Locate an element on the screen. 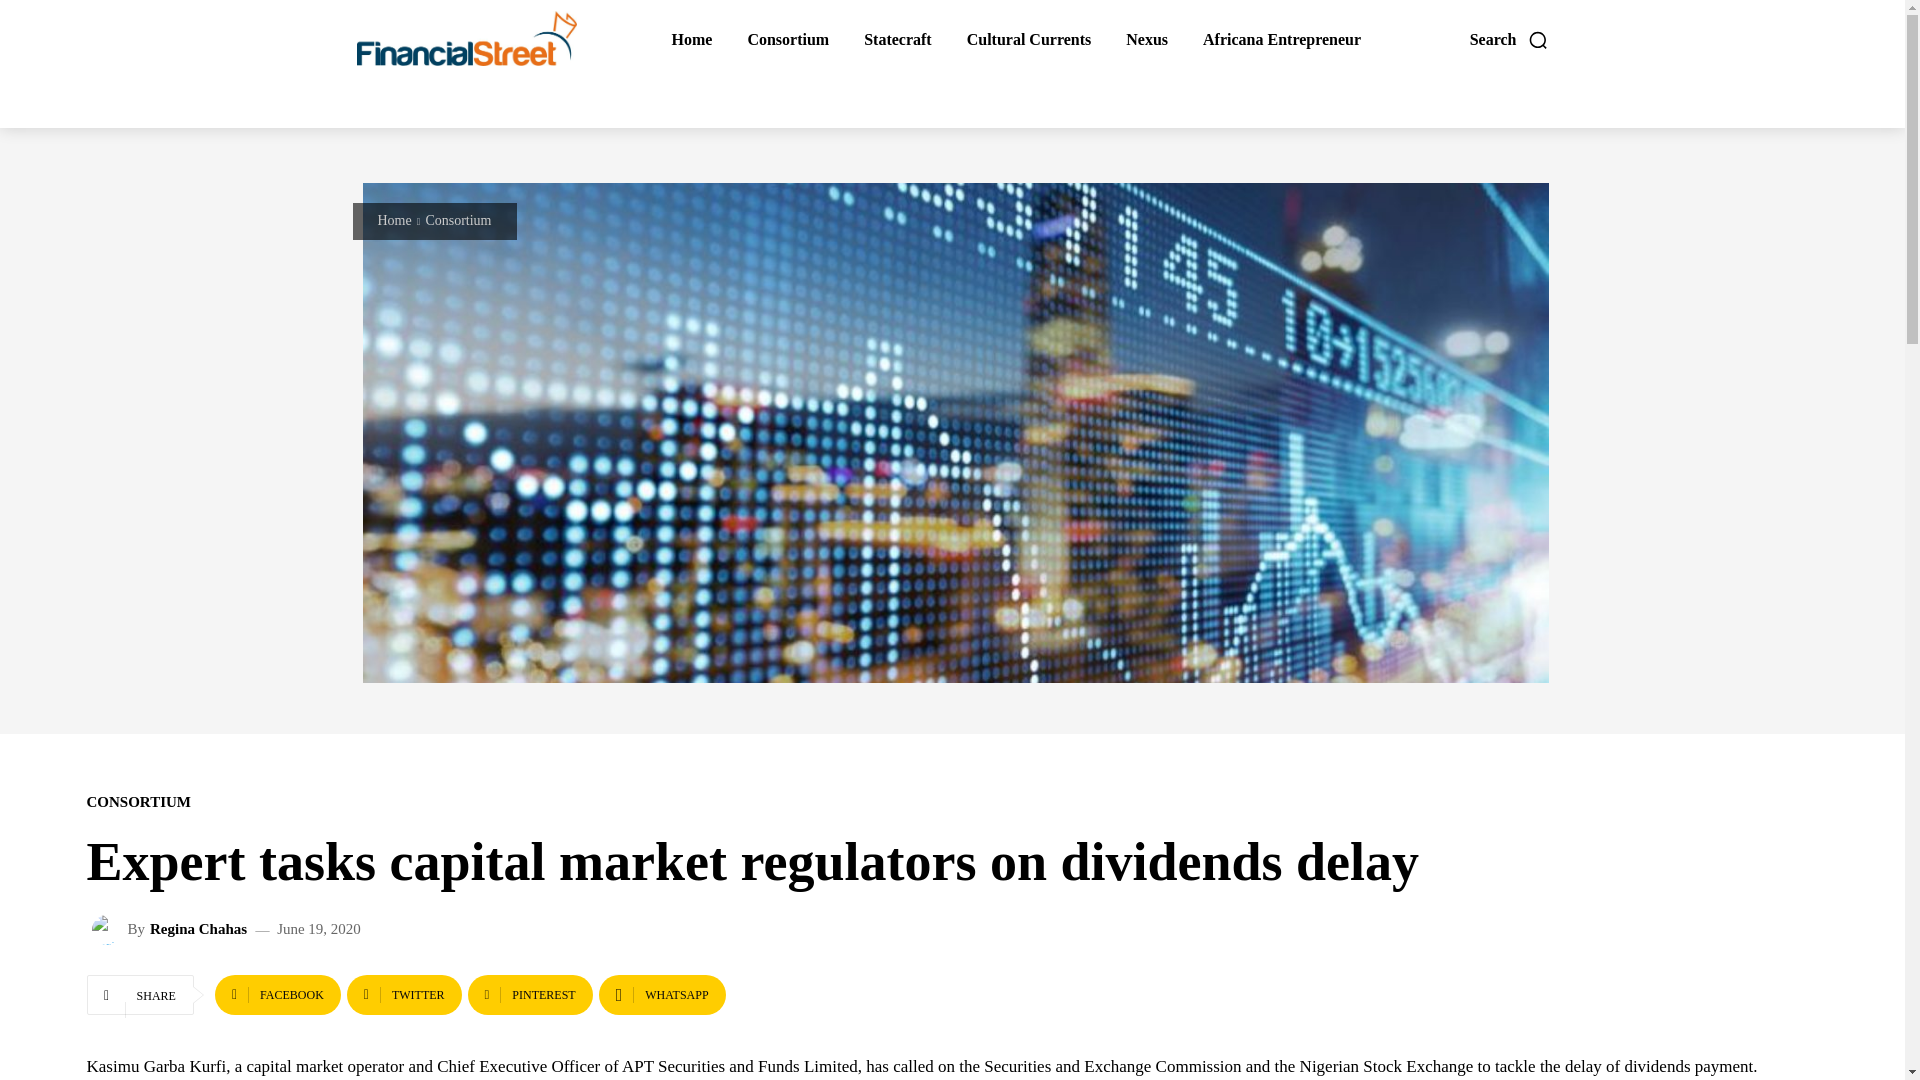 The width and height of the screenshot is (1920, 1080). CONSORTIUM is located at coordinates (138, 802).